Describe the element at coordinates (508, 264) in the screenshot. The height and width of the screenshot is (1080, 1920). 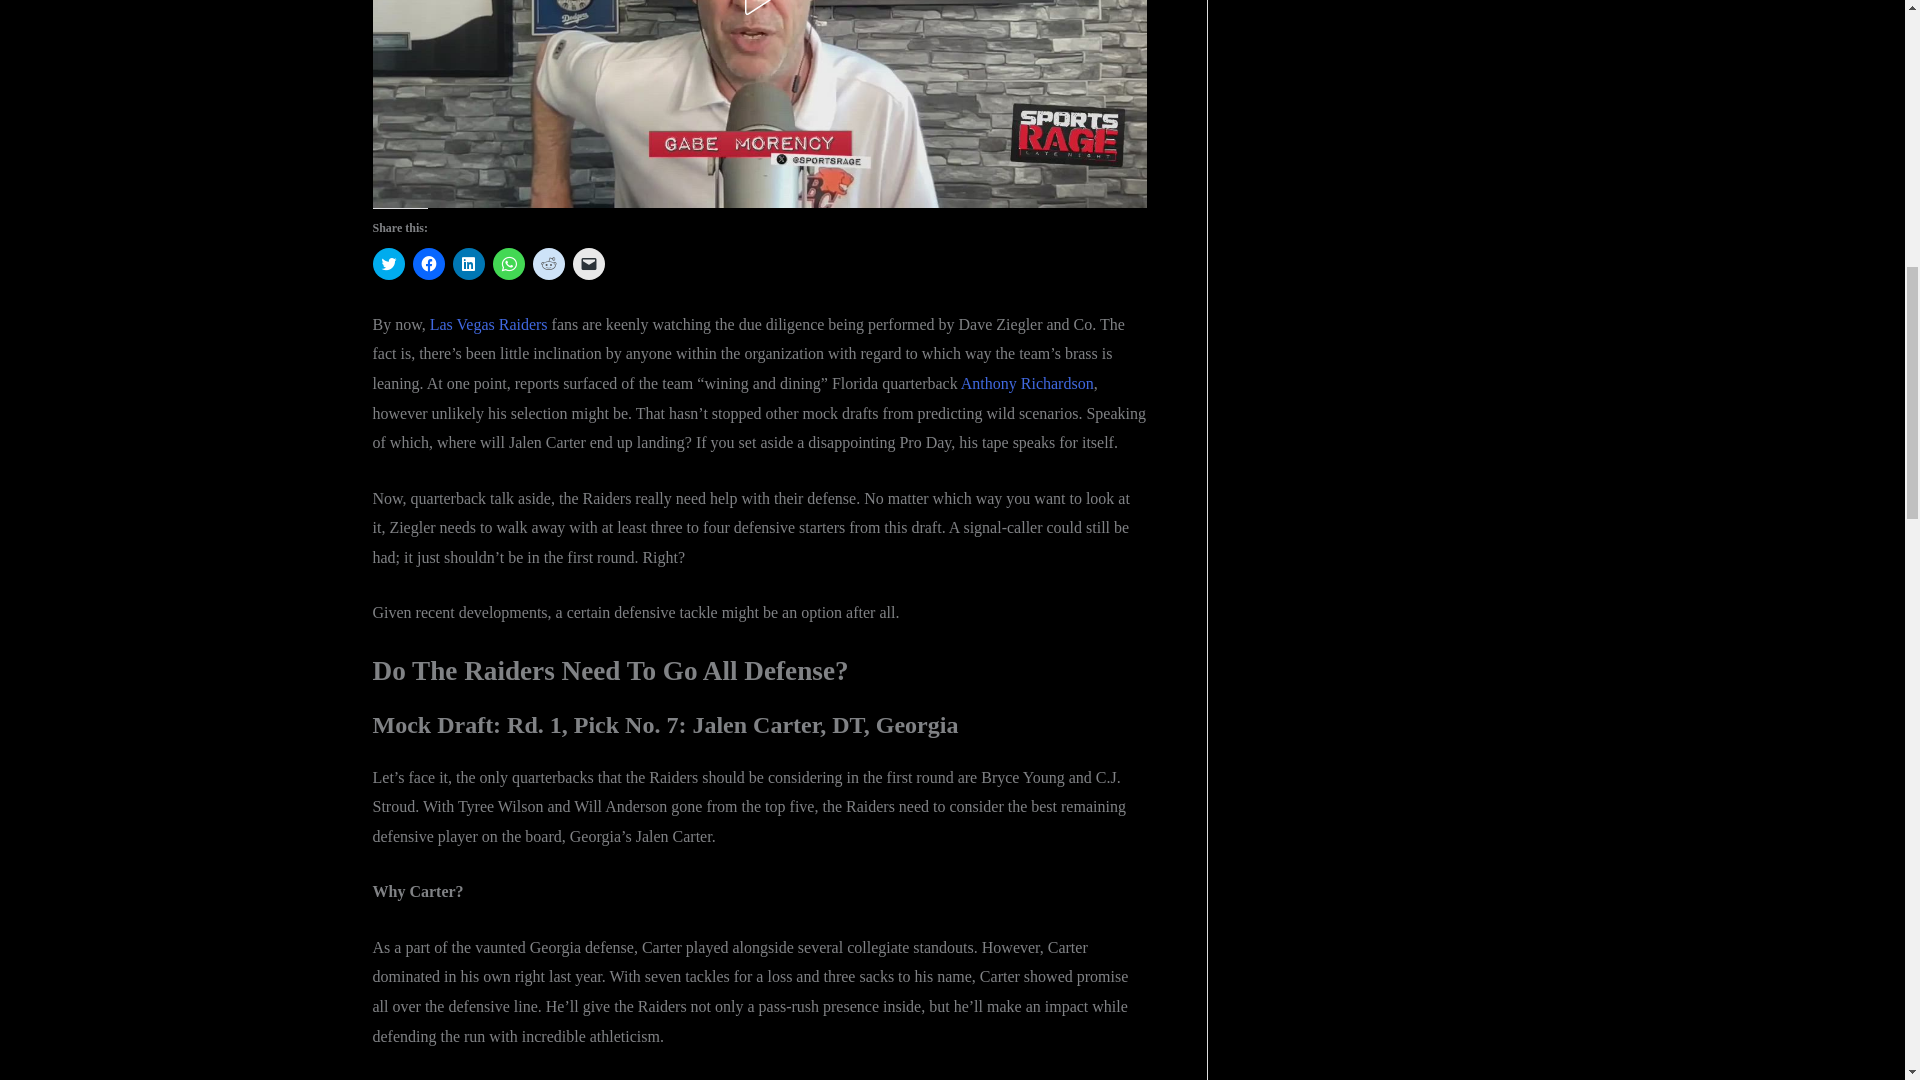
I see `Click to share on WhatsApp` at that location.